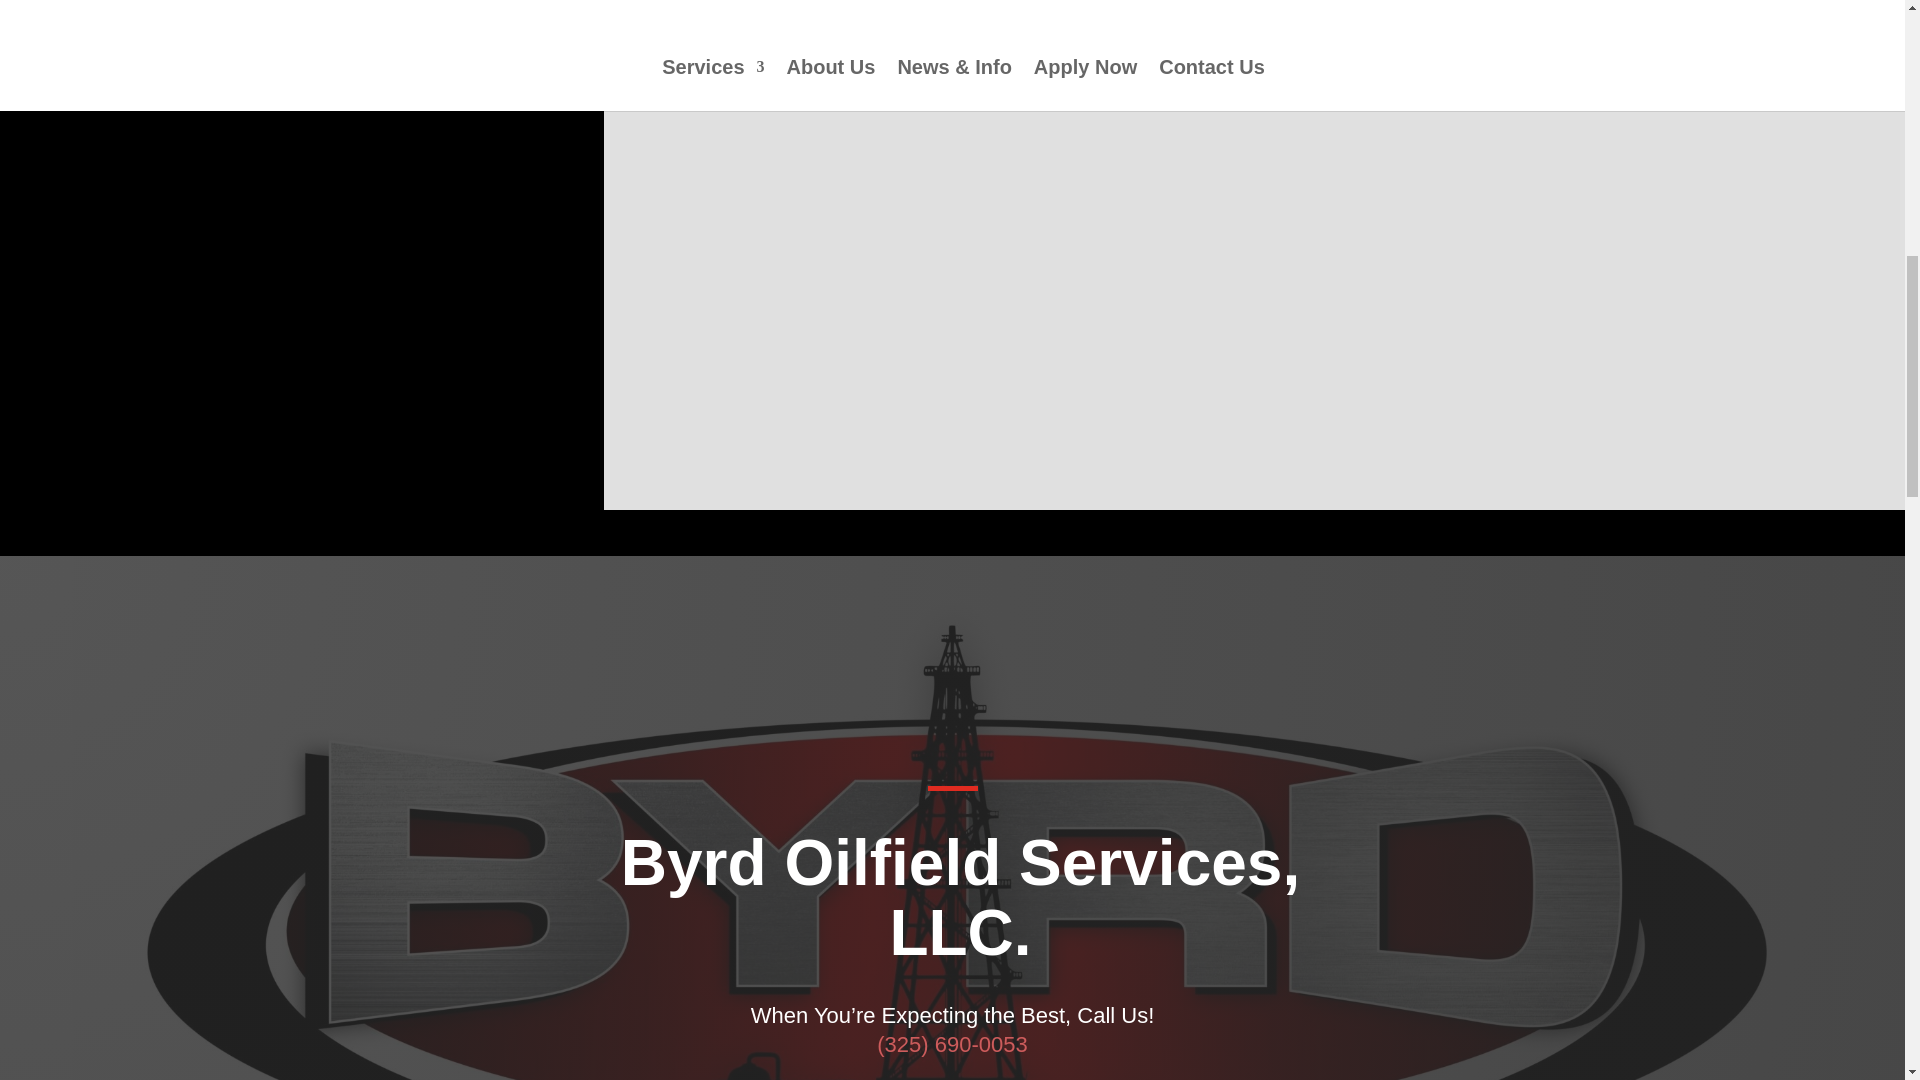 The width and height of the screenshot is (1920, 1080). What do you see at coordinates (732, 8) in the screenshot?
I see `Casing` at bounding box center [732, 8].